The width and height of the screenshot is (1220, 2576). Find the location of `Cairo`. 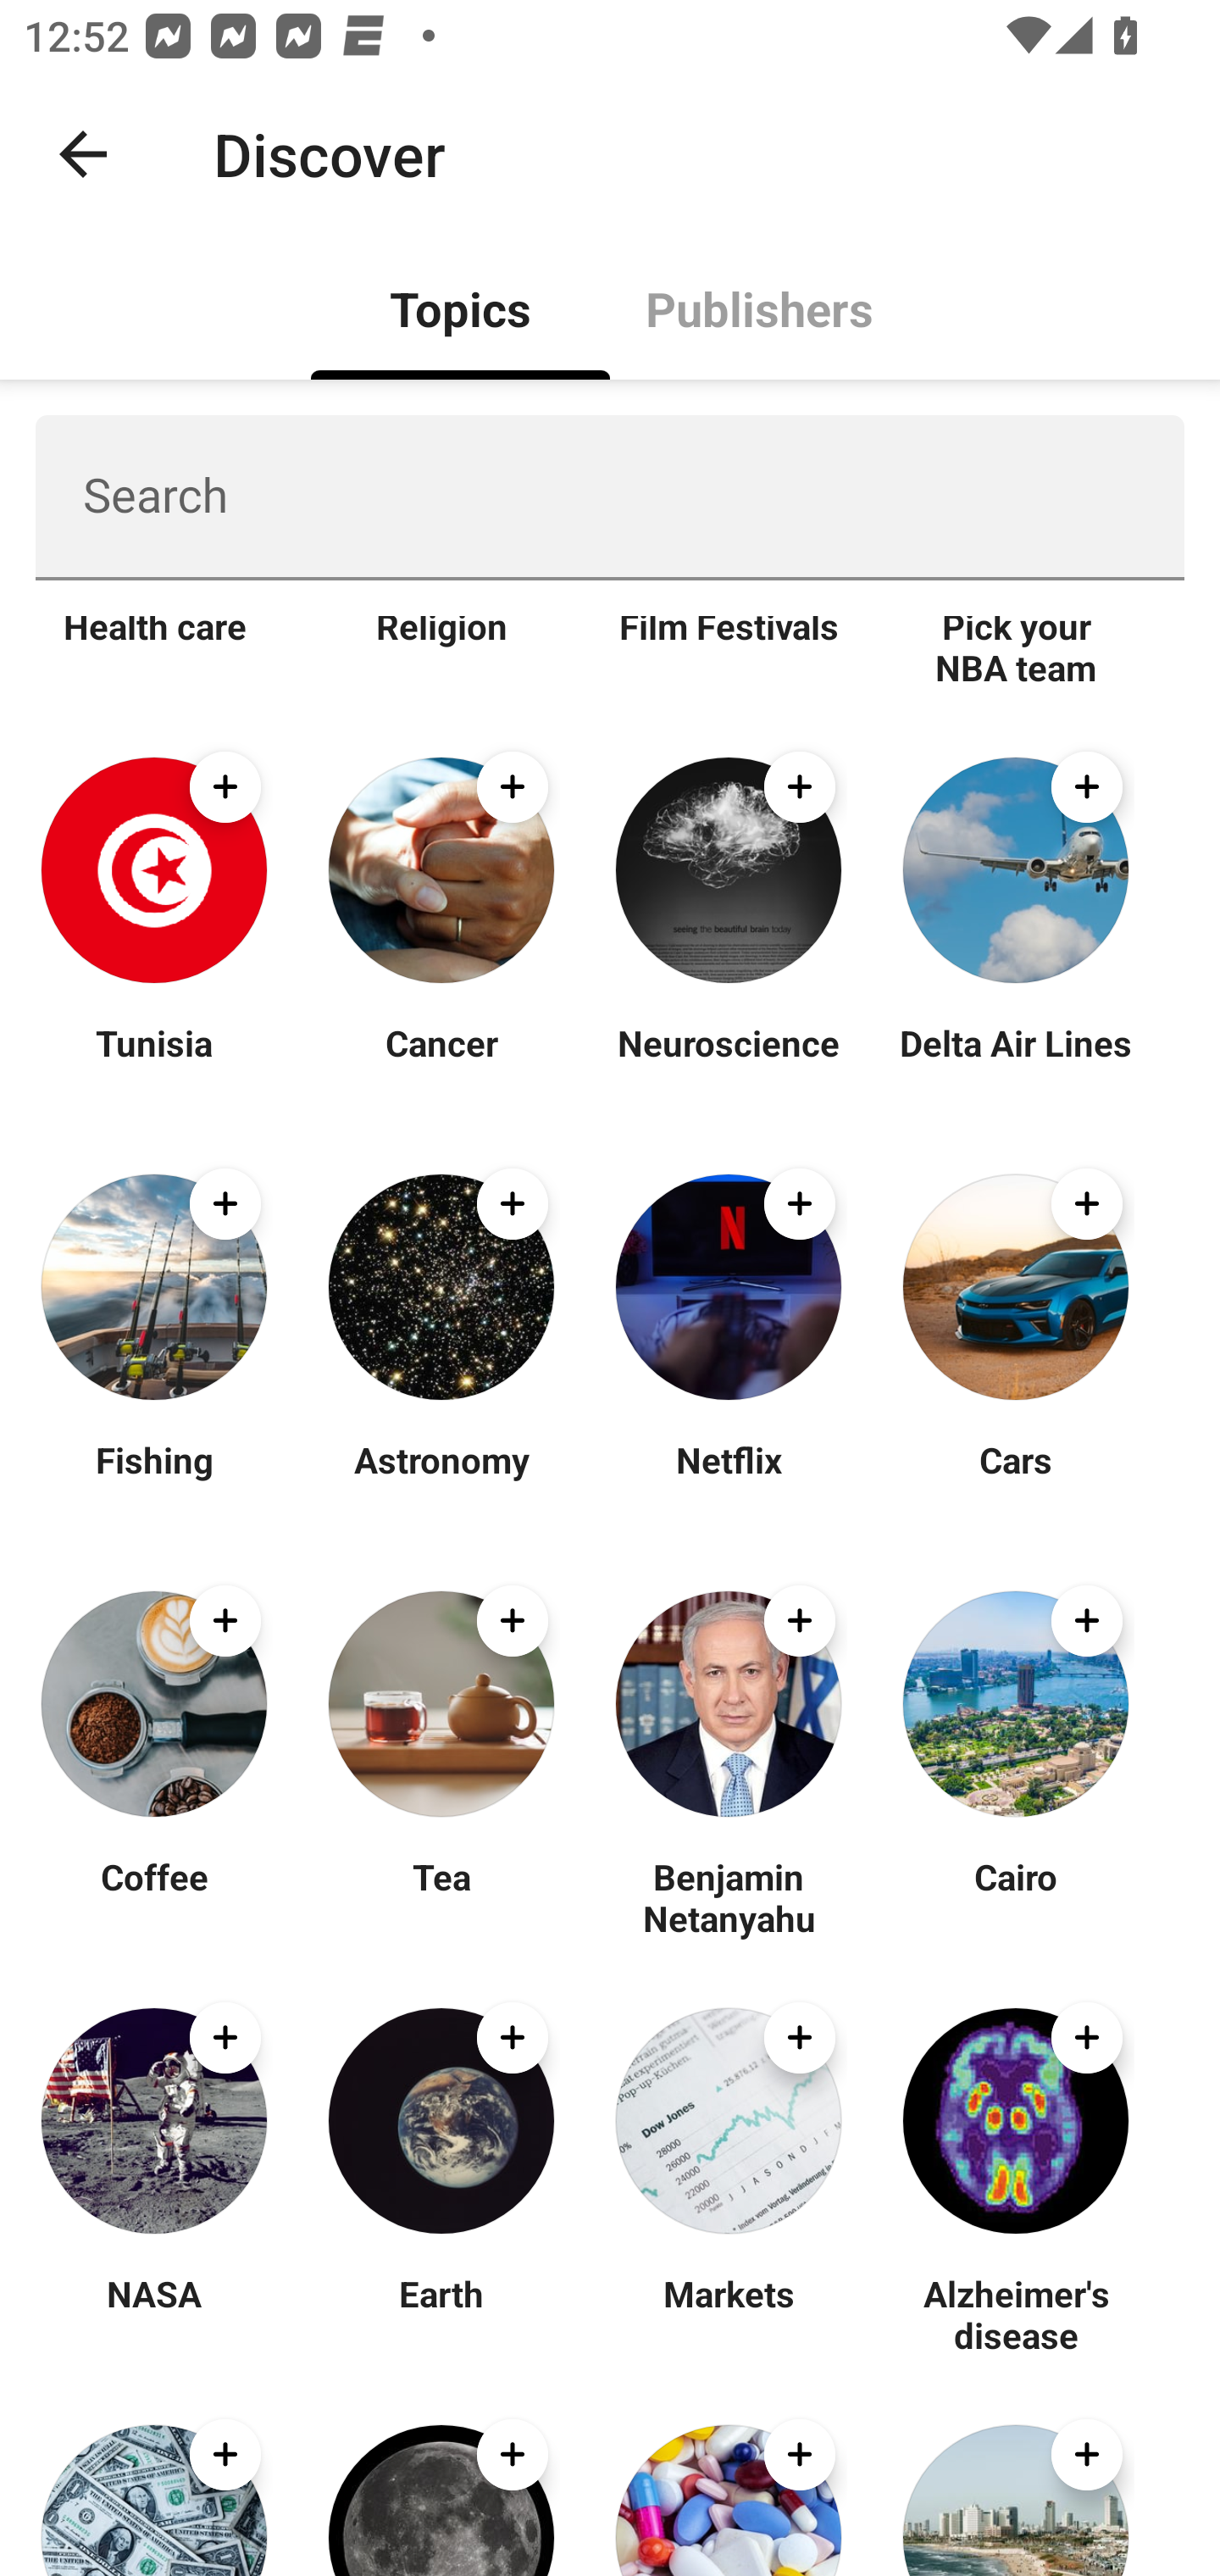

Cairo is located at coordinates (1015, 1896).